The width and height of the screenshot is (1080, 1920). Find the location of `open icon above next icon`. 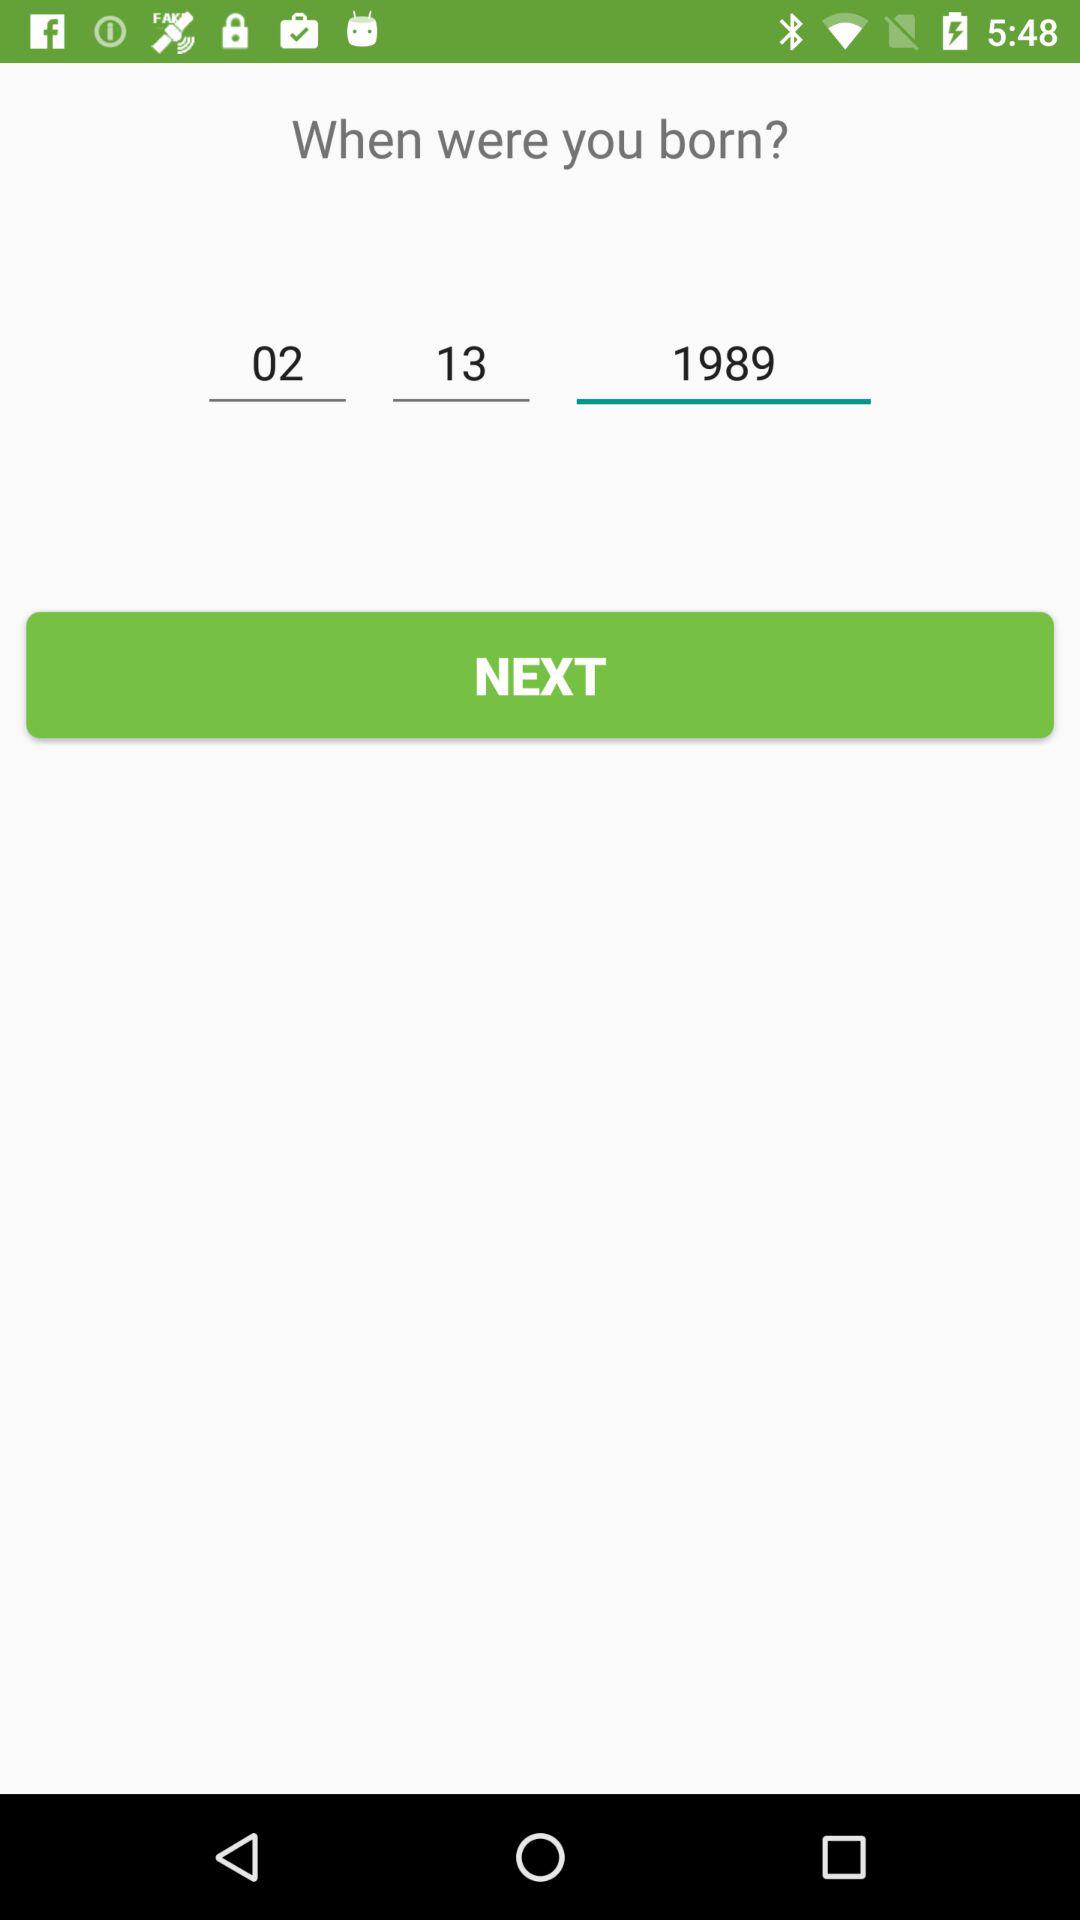

open icon above next icon is located at coordinates (724, 362).